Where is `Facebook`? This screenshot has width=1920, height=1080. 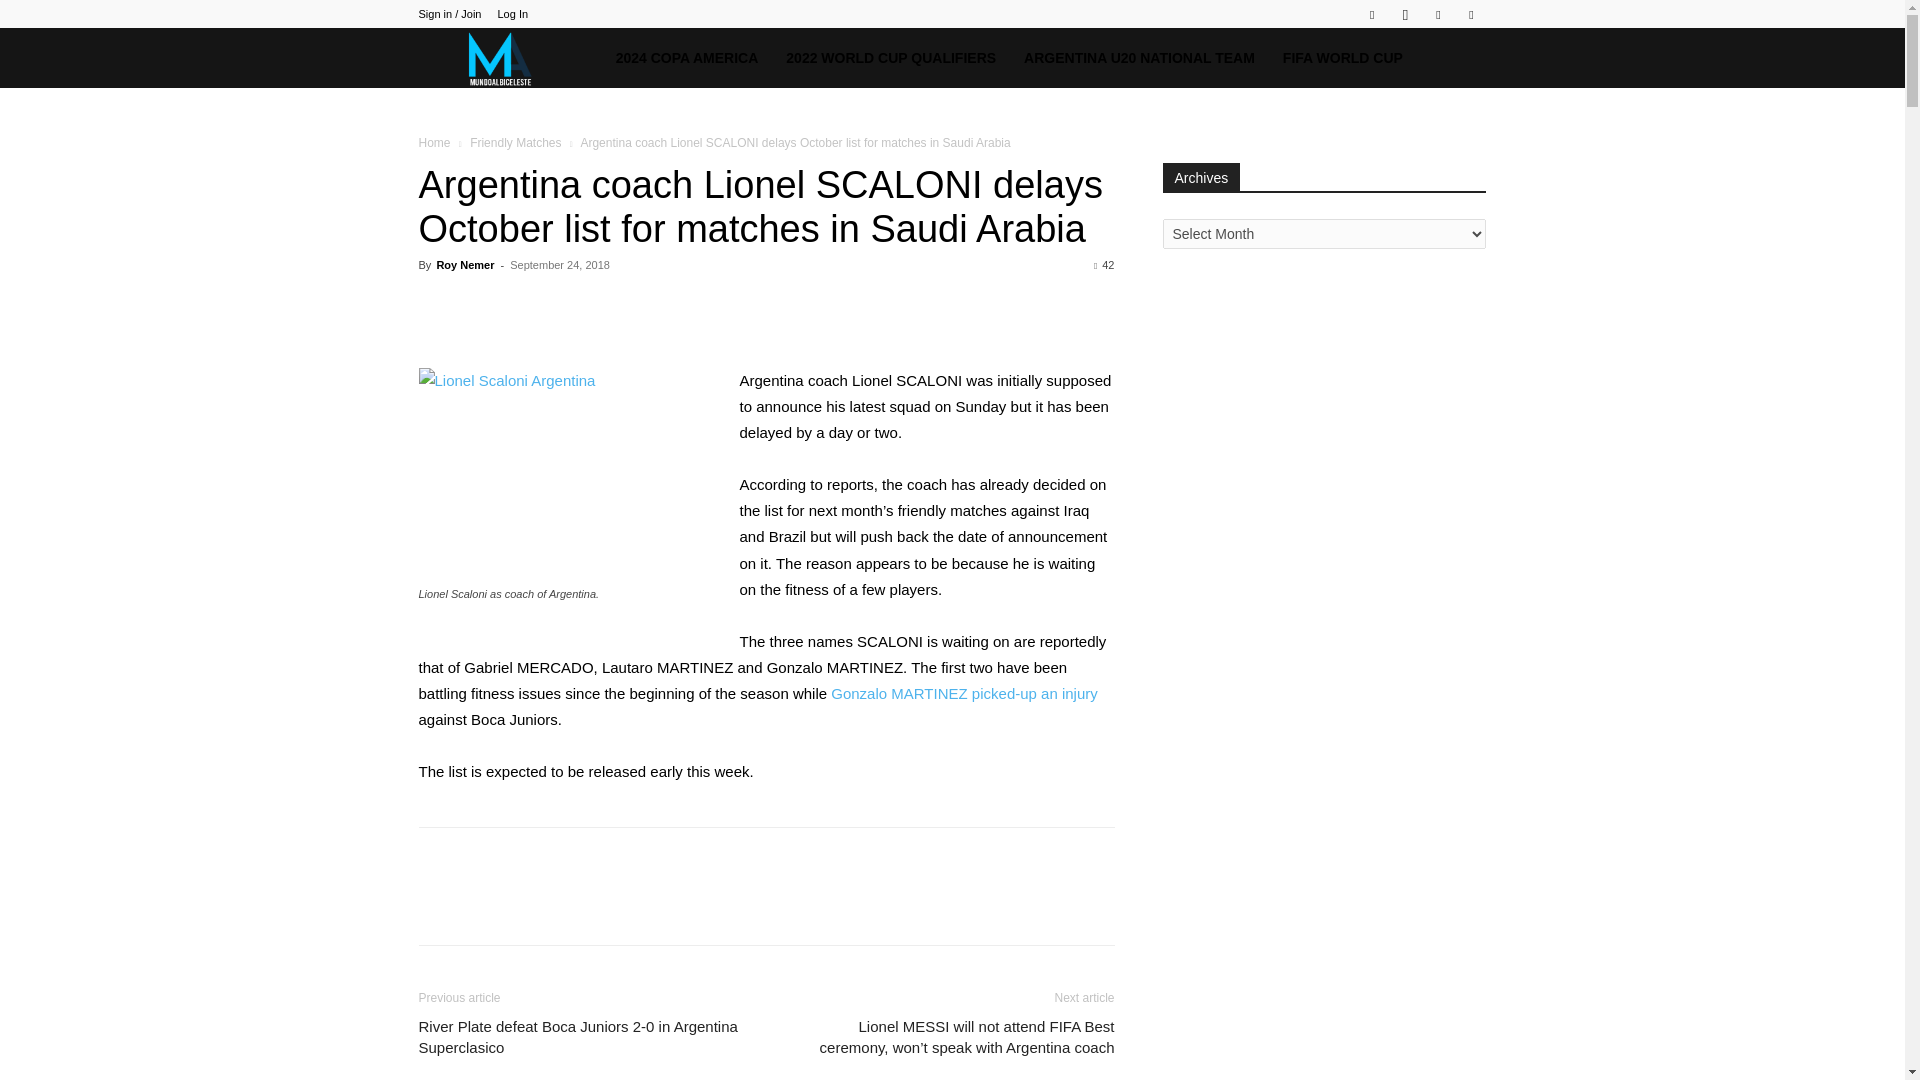
Facebook is located at coordinates (1372, 14).